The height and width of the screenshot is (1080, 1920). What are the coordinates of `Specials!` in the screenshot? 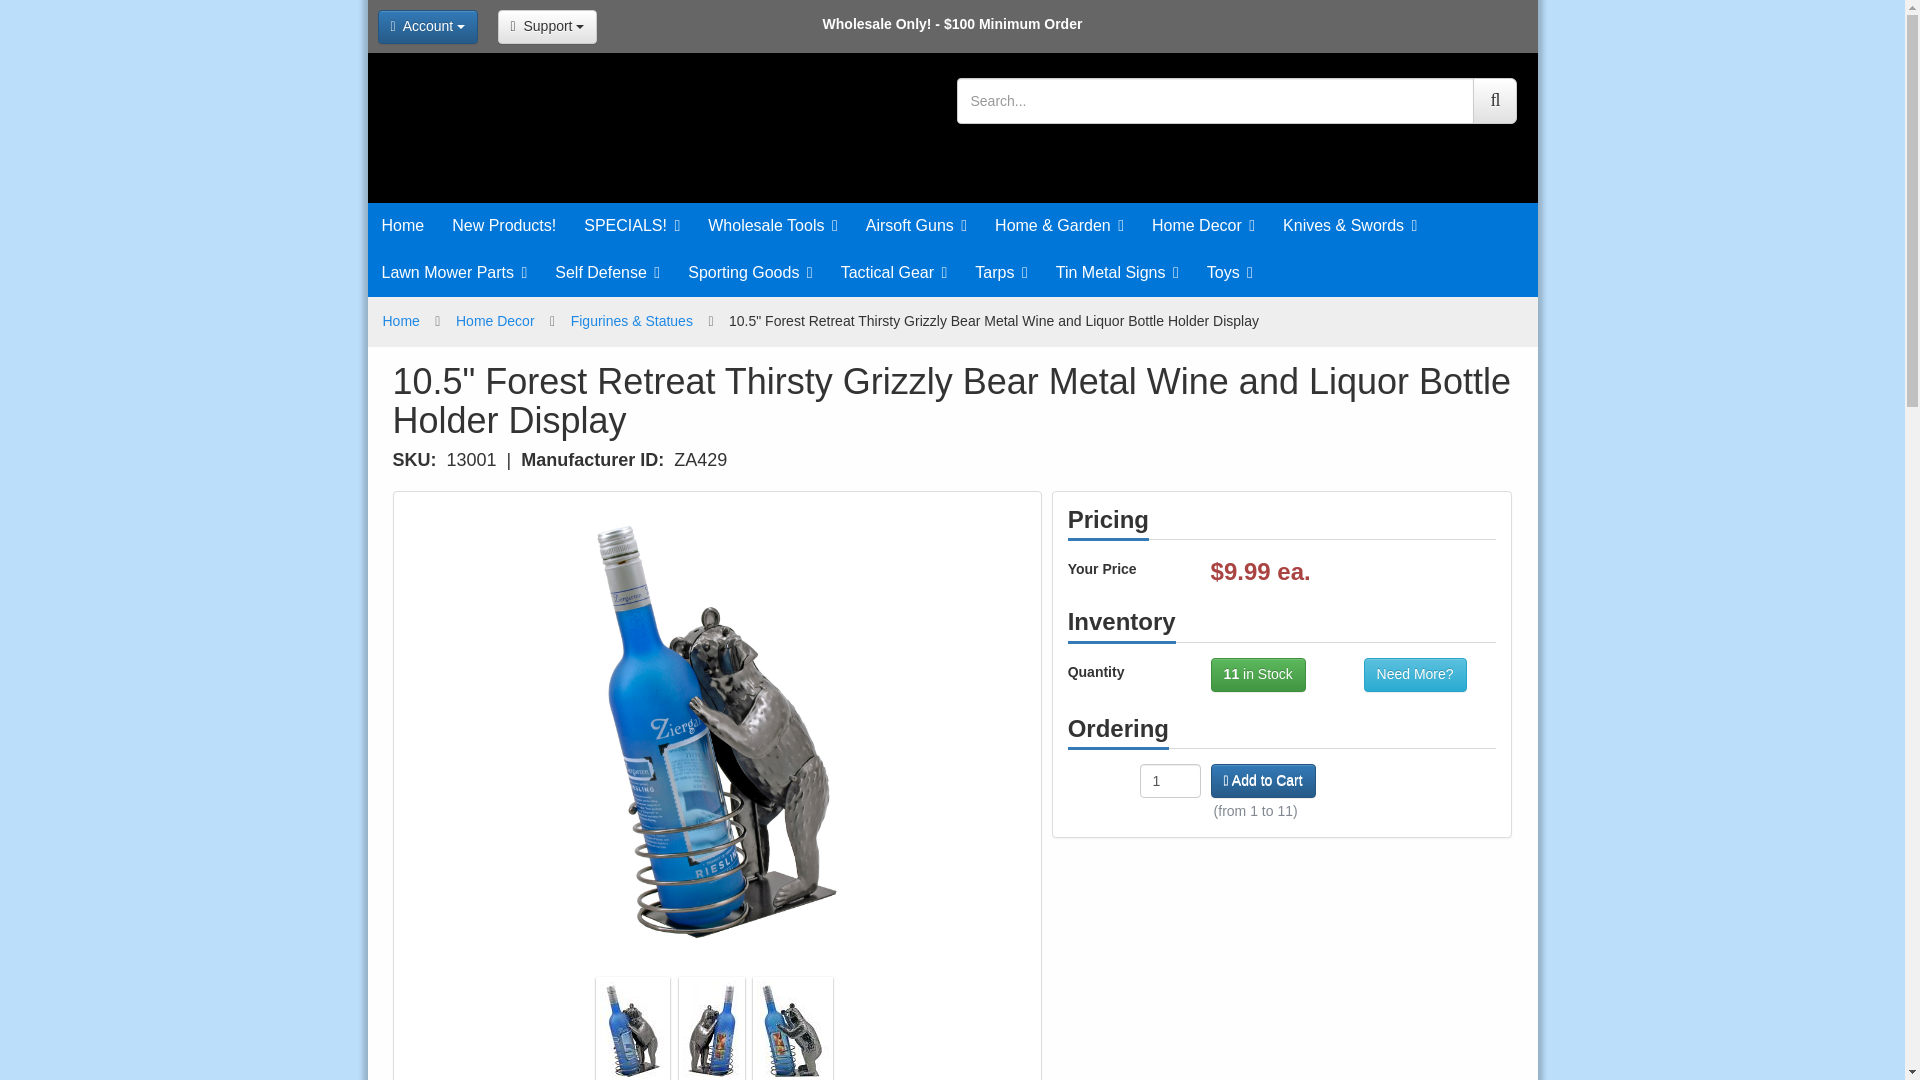 It's located at (632, 226).